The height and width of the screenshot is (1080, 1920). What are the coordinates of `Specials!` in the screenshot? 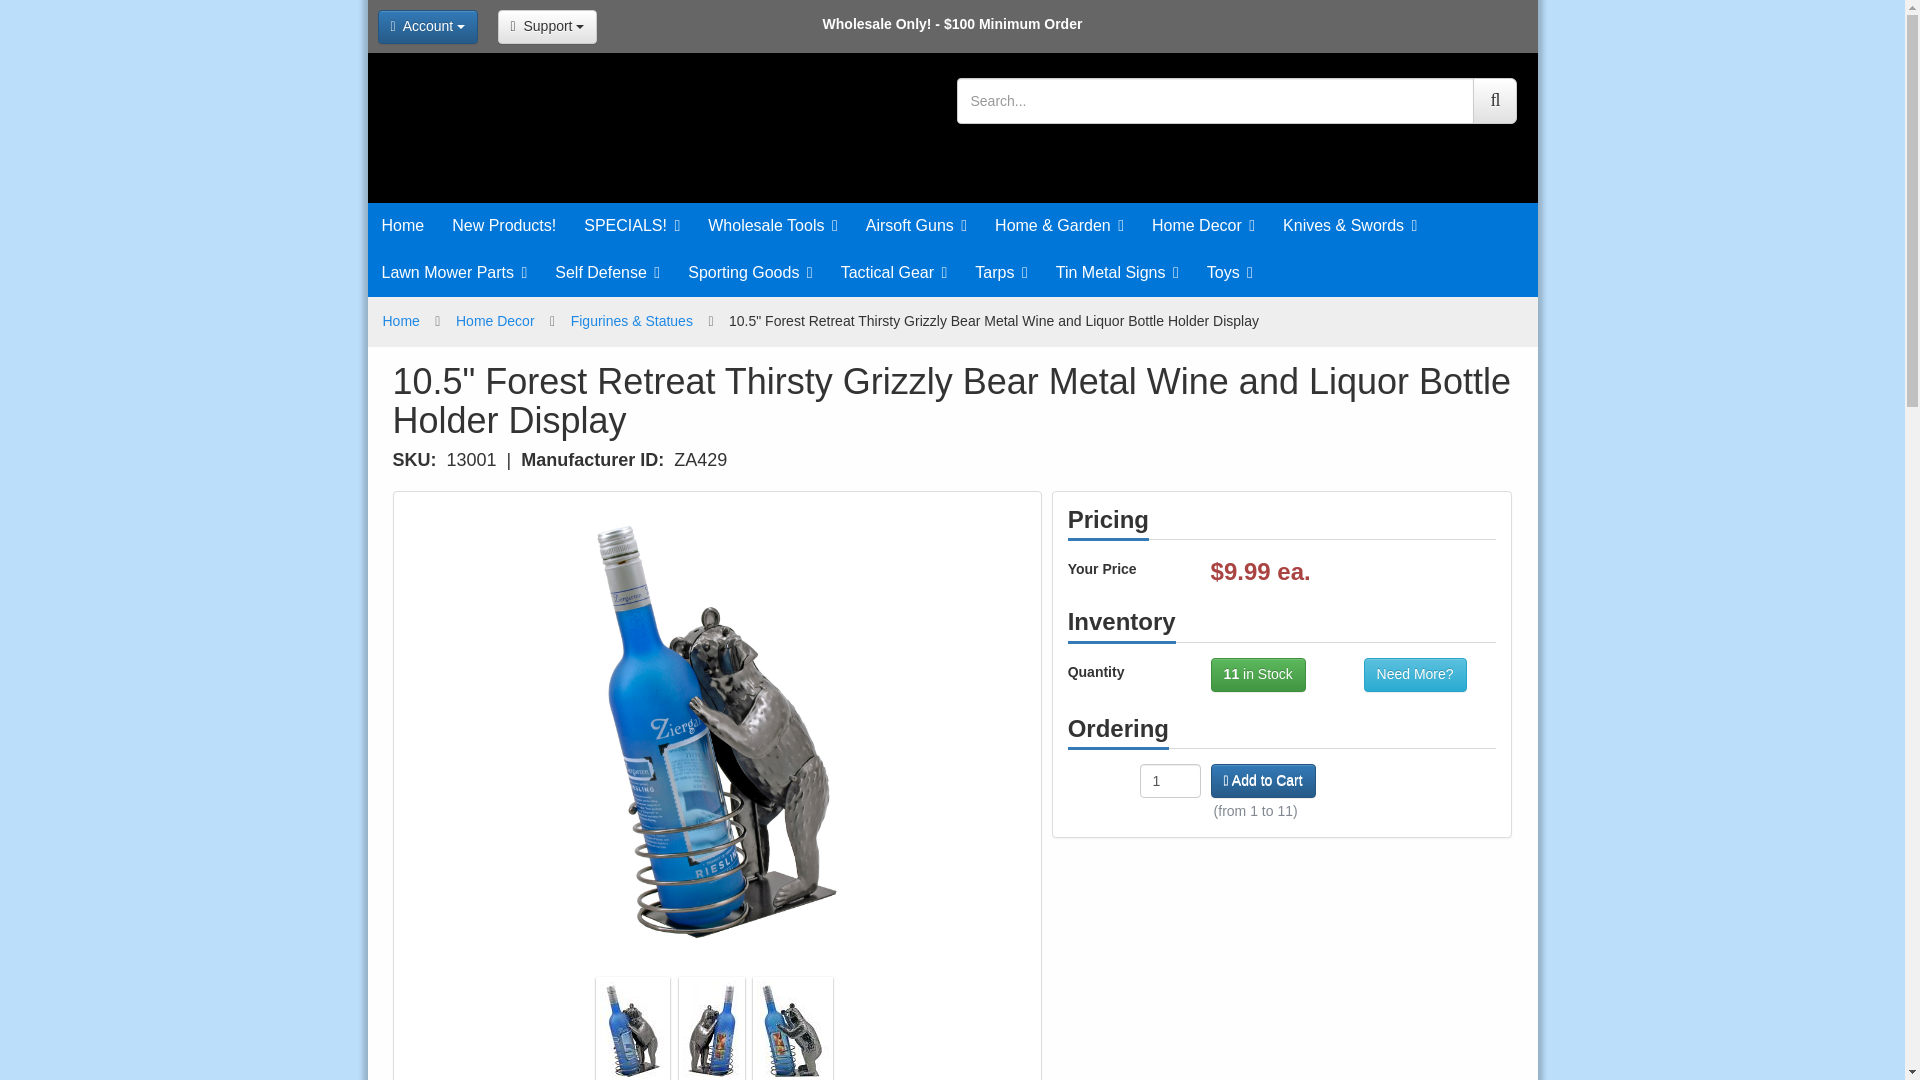 It's located at (632, 226).